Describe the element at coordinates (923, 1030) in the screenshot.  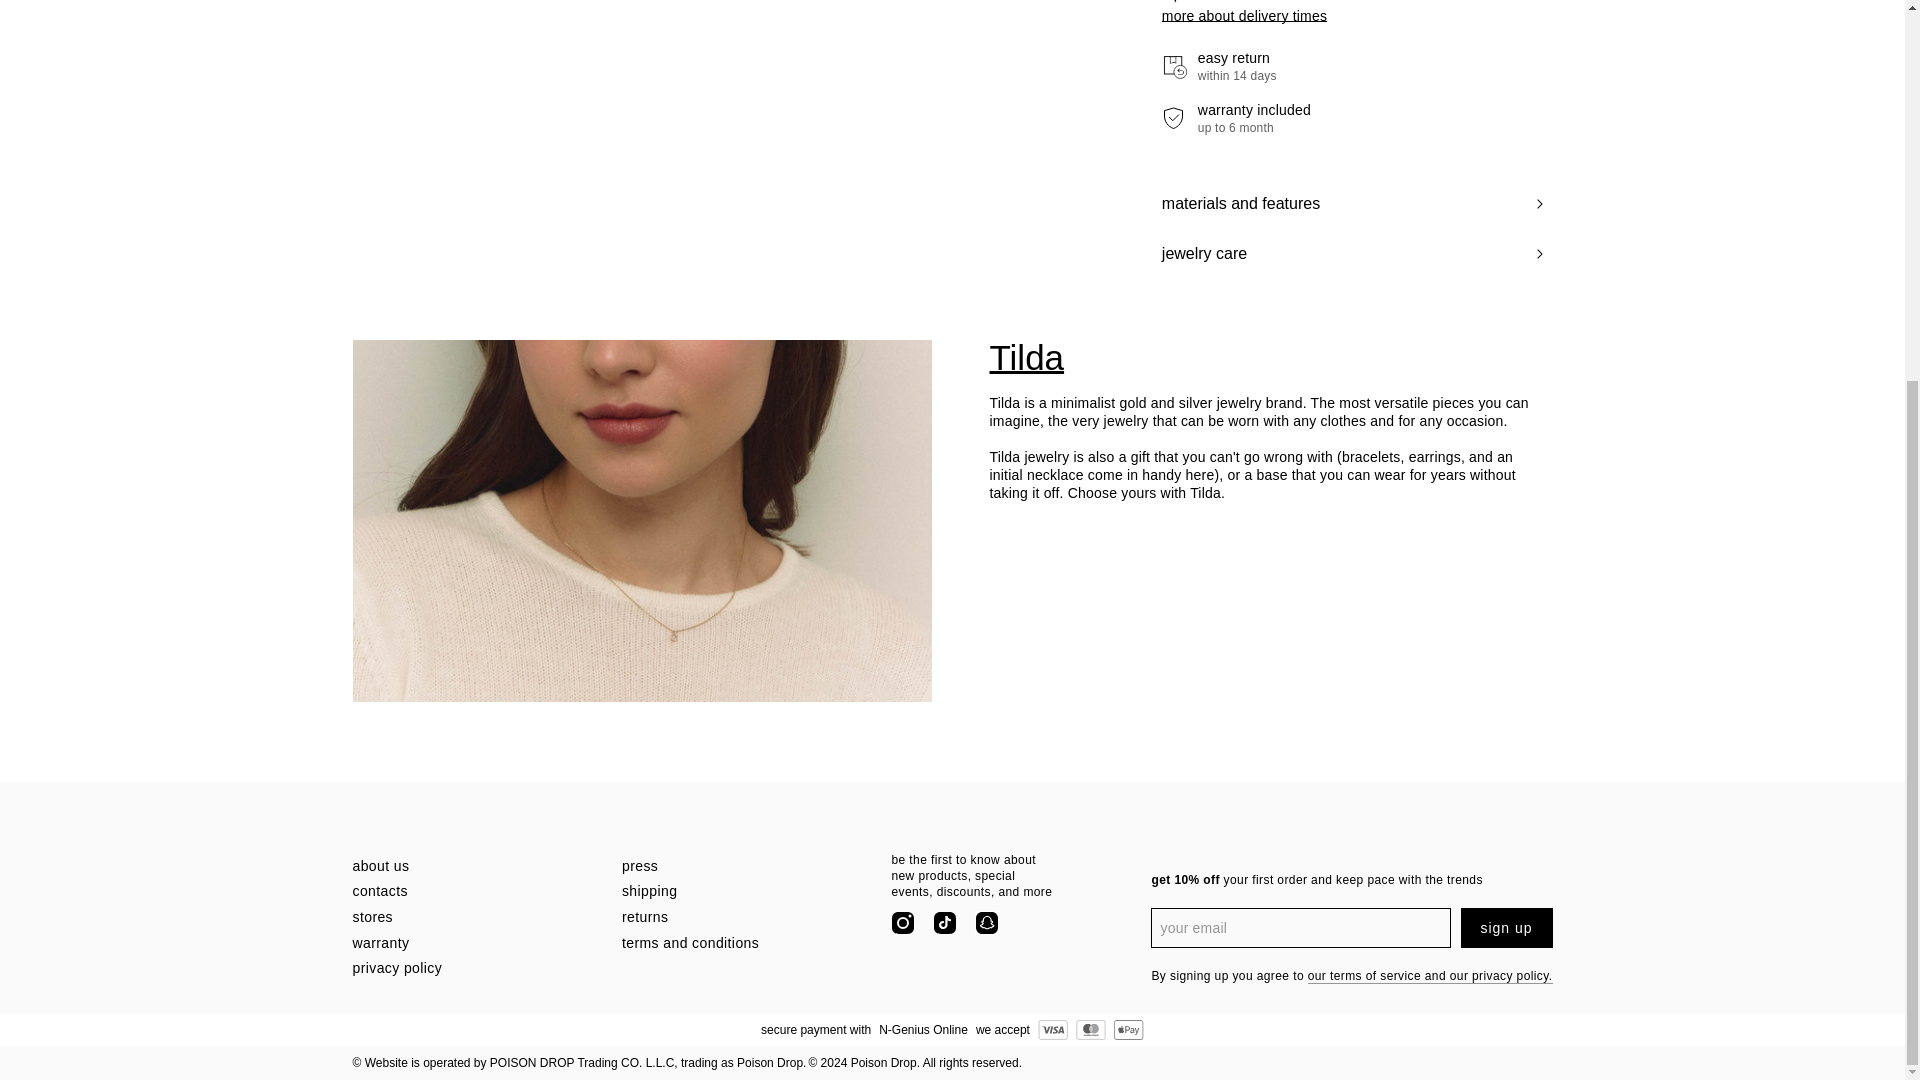
I see `N-Genius Online` at that location.